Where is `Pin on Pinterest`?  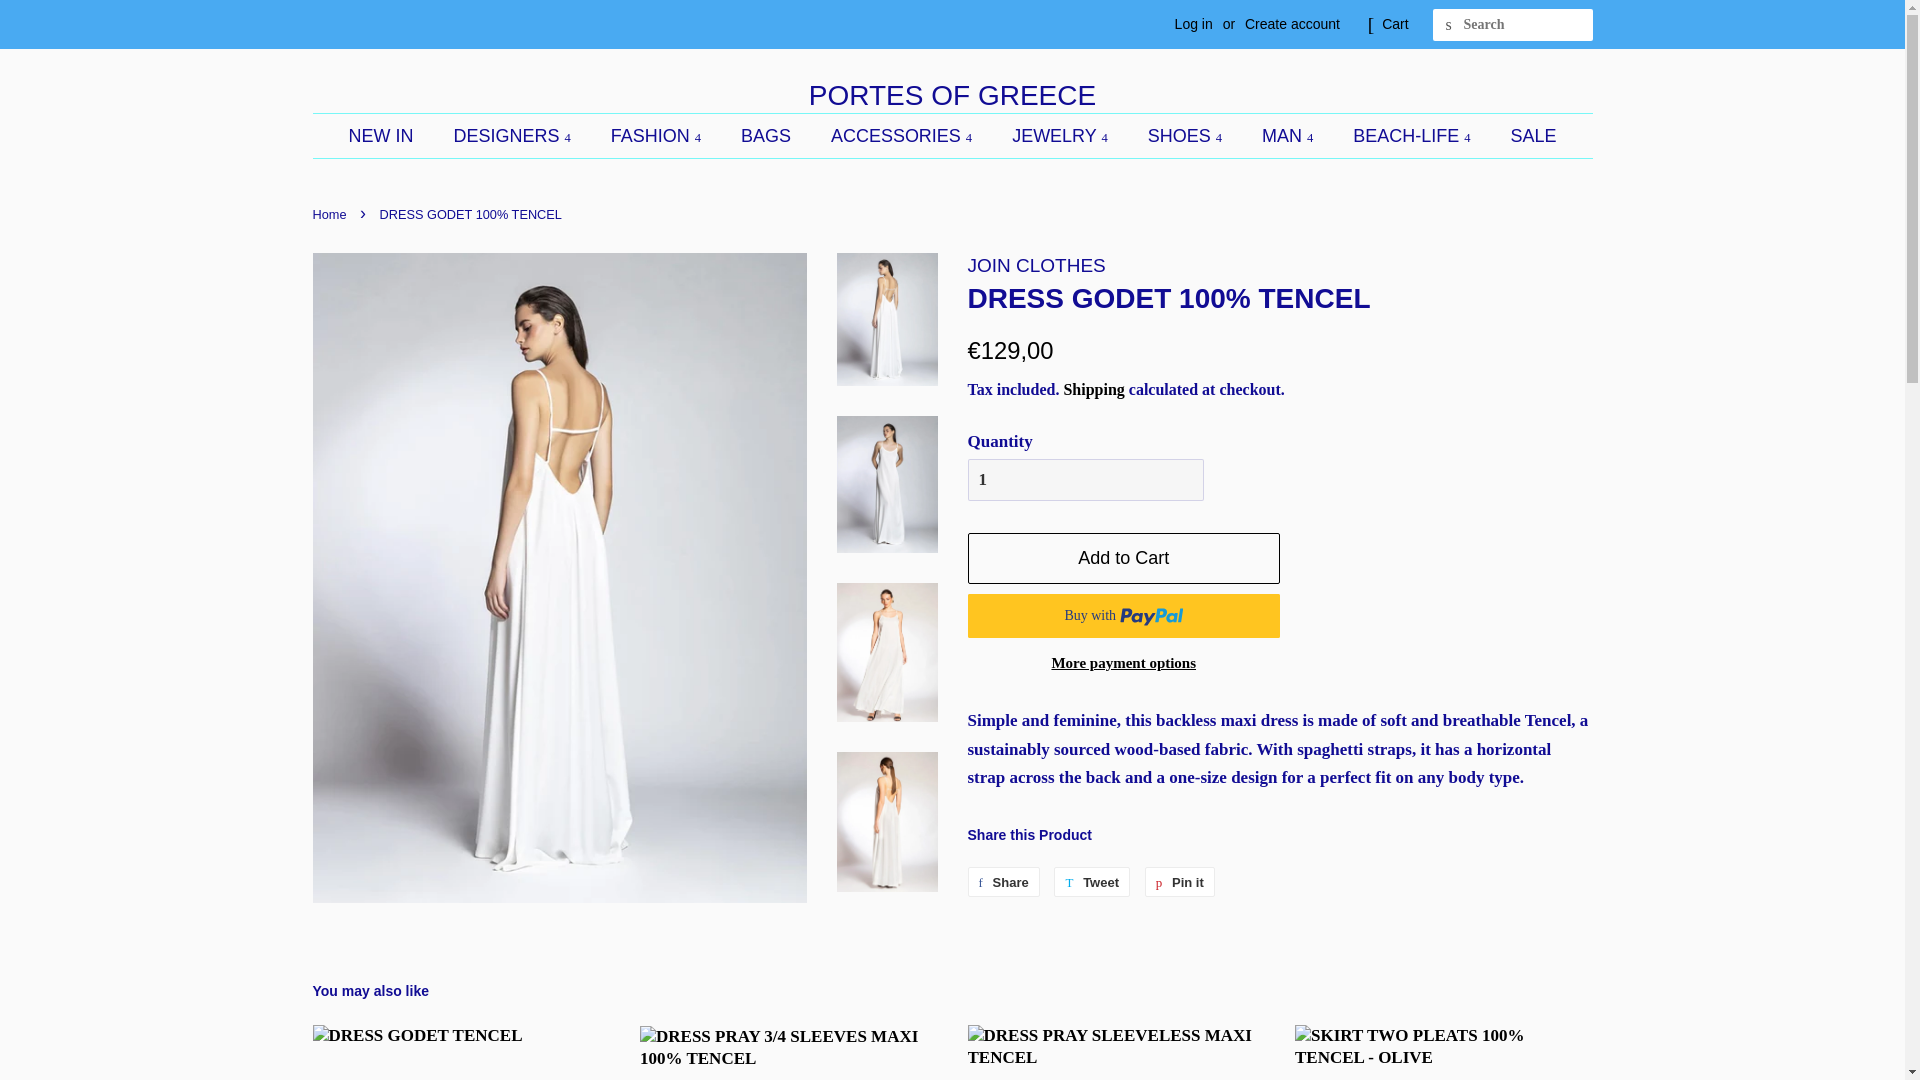 Pin on Pinterest is located at coordinates (1180, 882).